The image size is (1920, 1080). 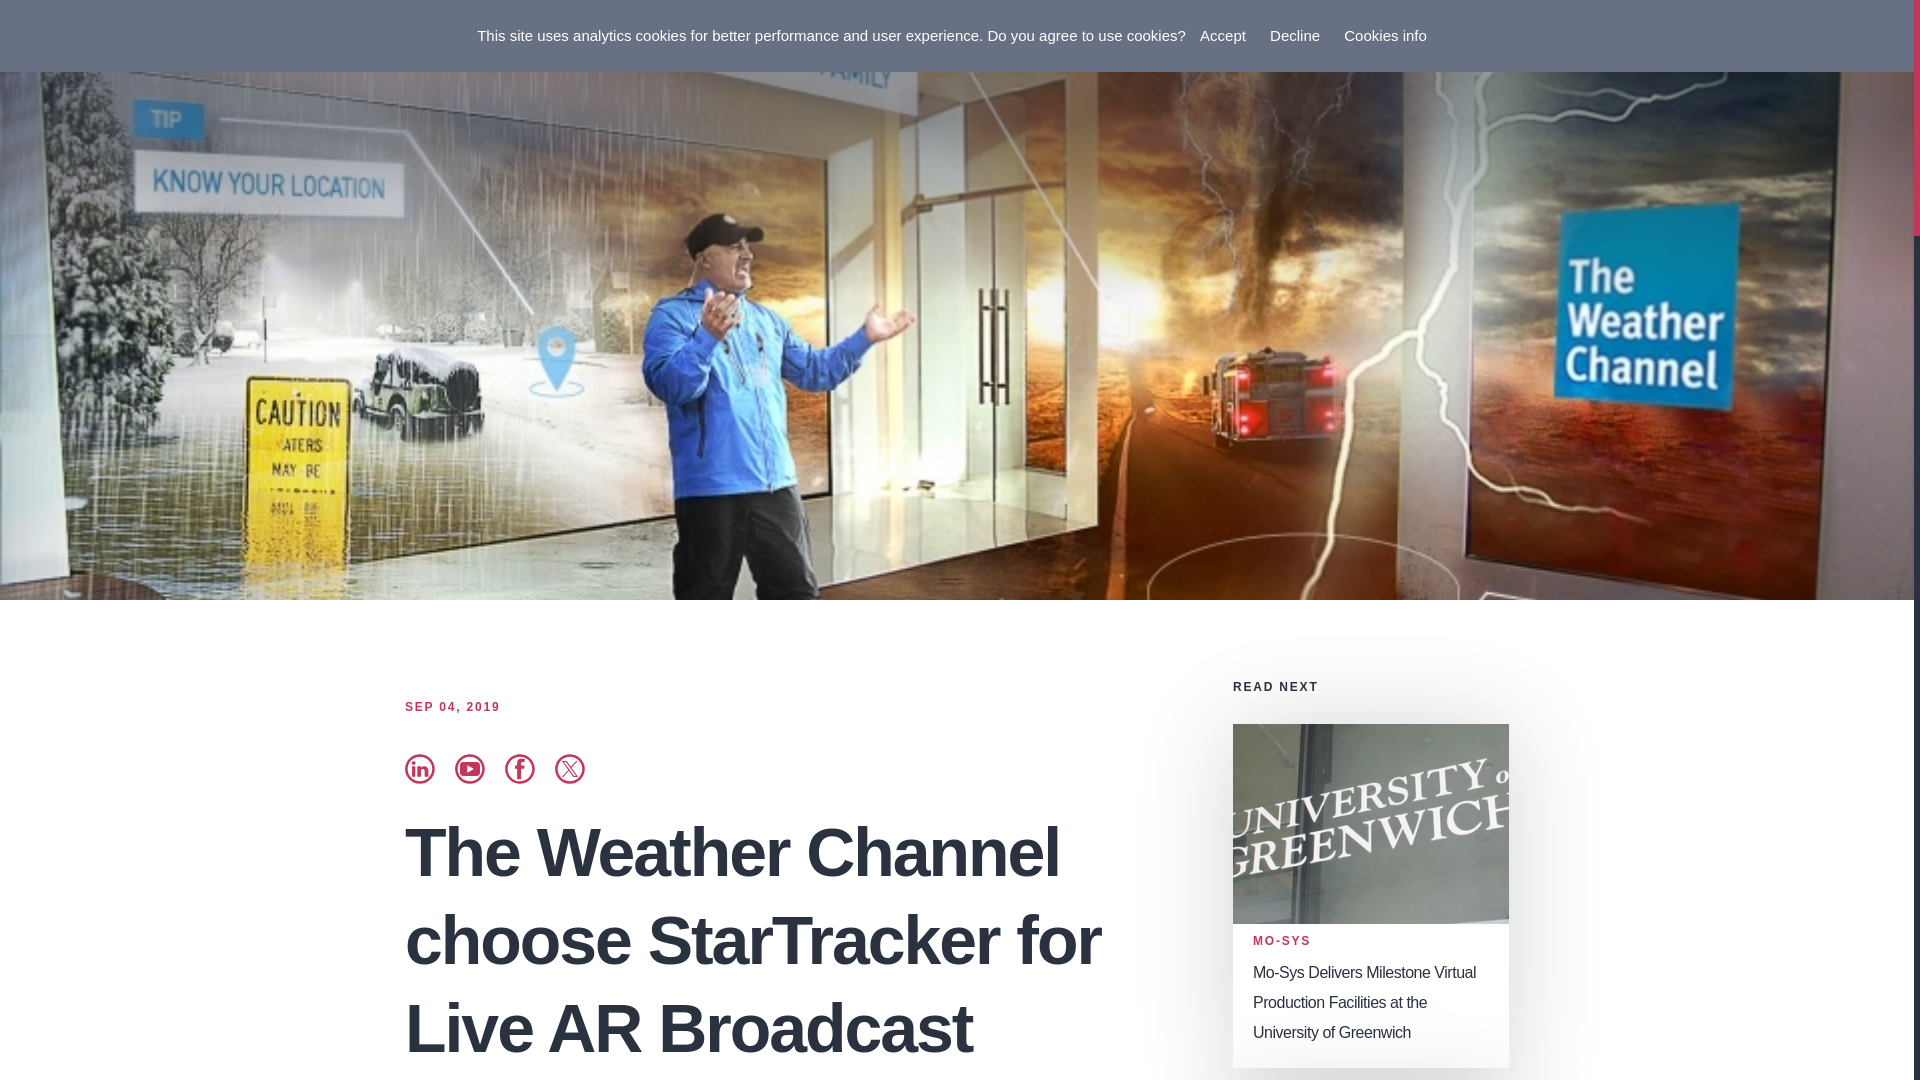 I want to click on About Us, so click(x=1760, y=39).